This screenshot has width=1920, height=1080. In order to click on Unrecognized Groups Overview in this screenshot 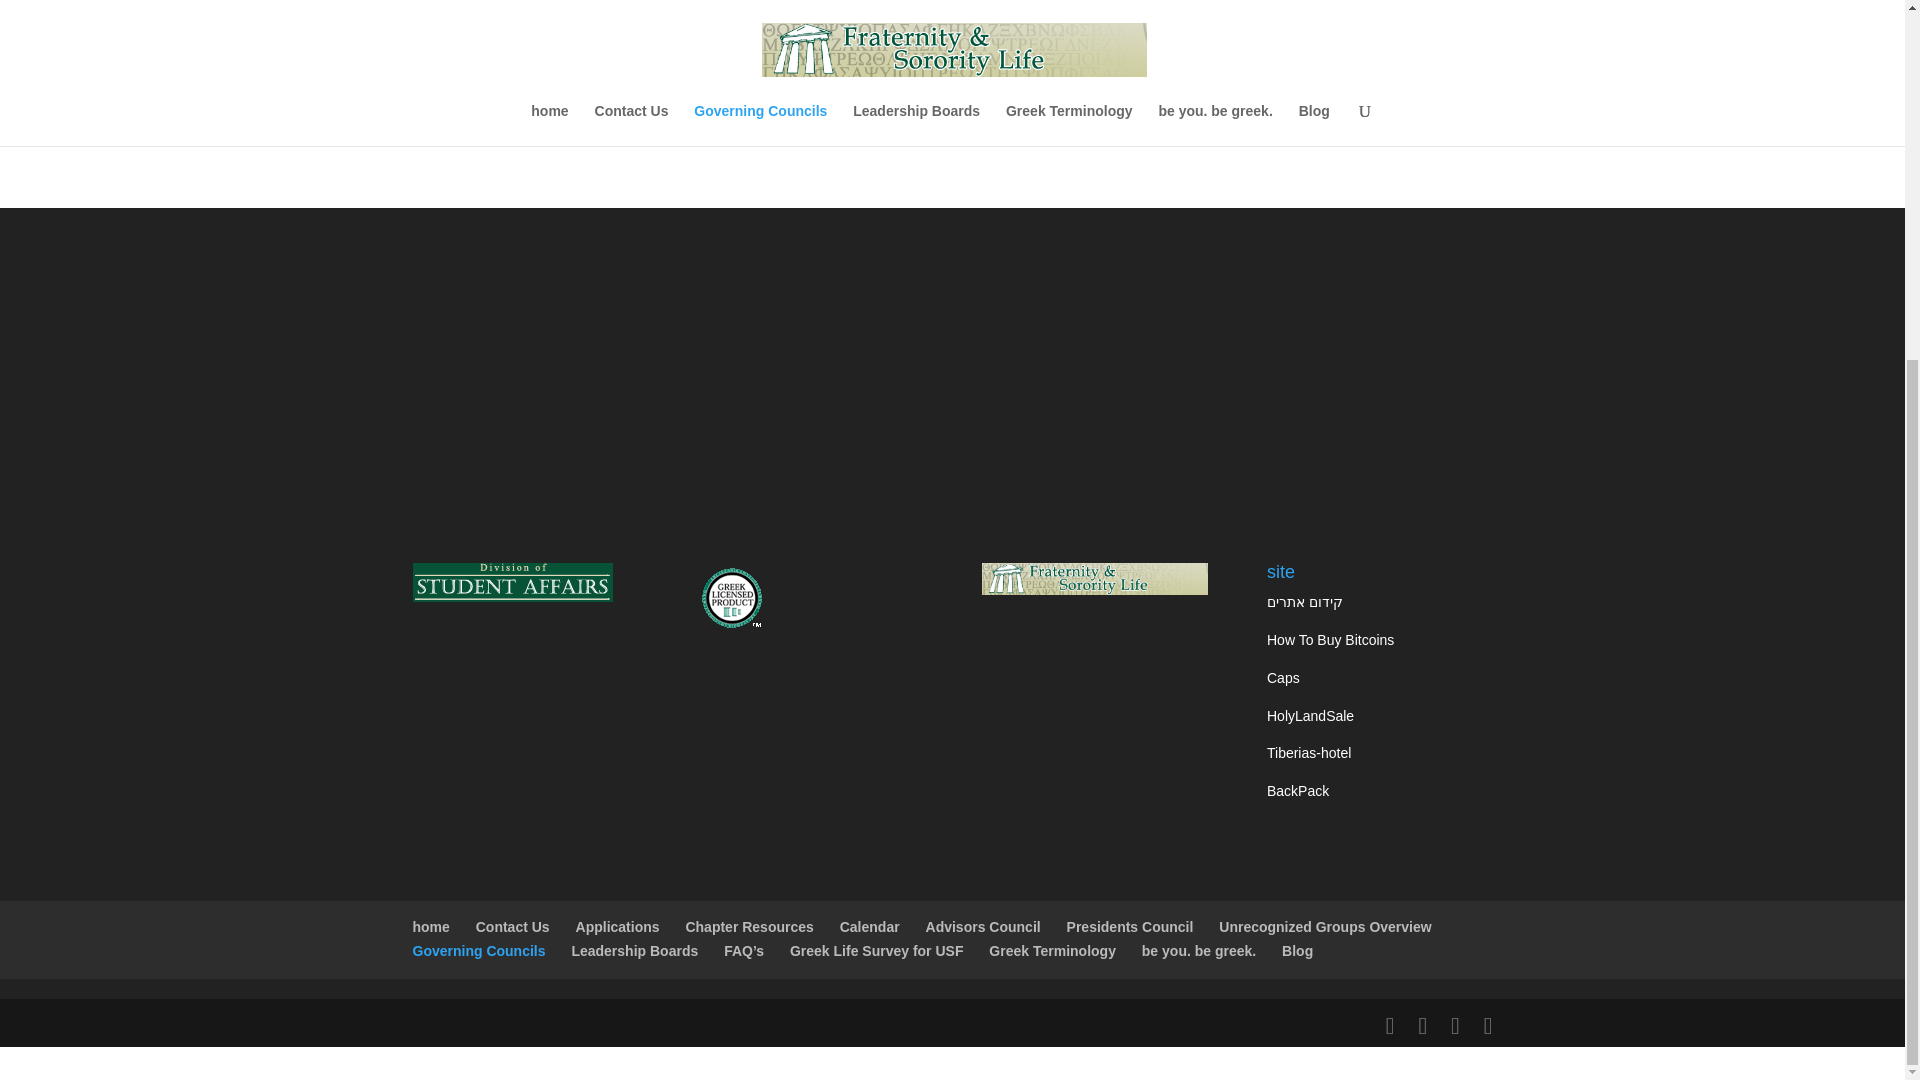, I will do `click(1324, 927)`.